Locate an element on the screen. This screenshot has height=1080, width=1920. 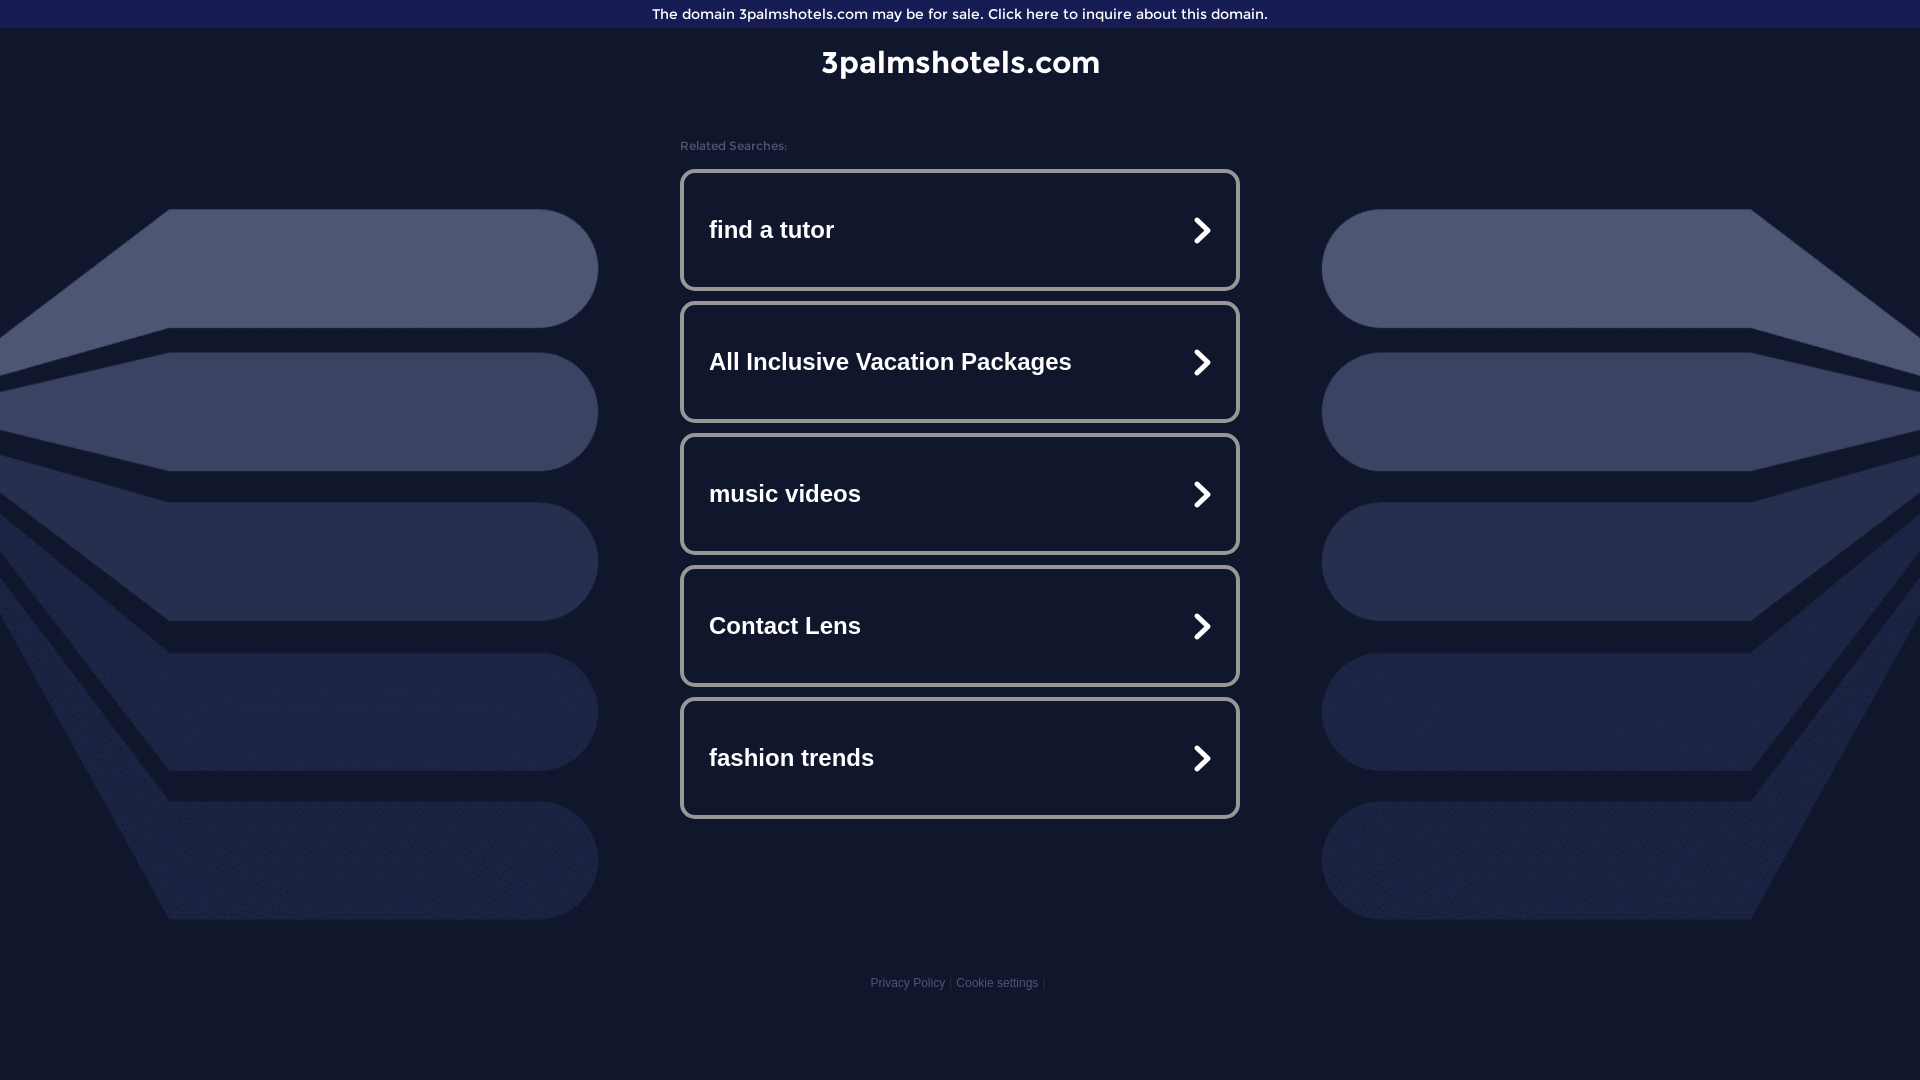
3palmshotels.com is located at coordinates (960, 62).